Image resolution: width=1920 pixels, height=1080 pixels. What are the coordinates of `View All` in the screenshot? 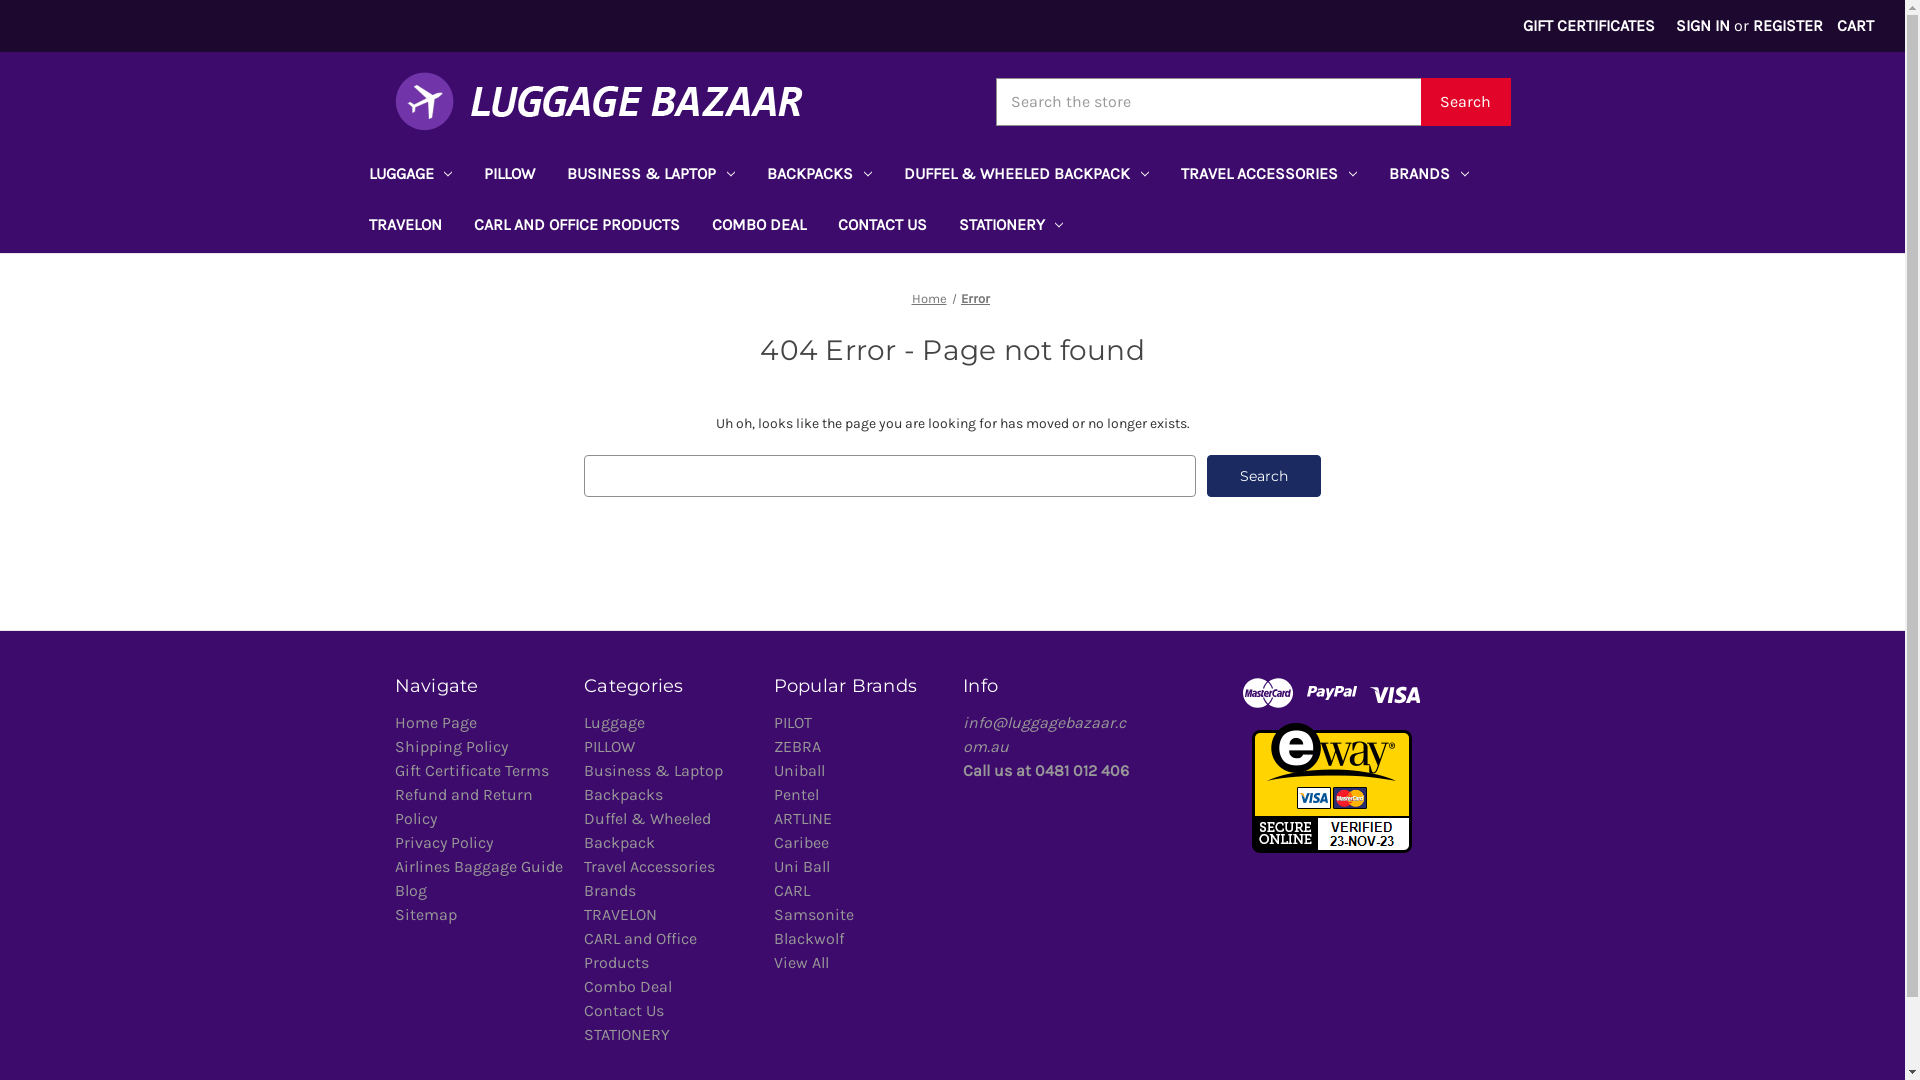 It's located at (802, 962).